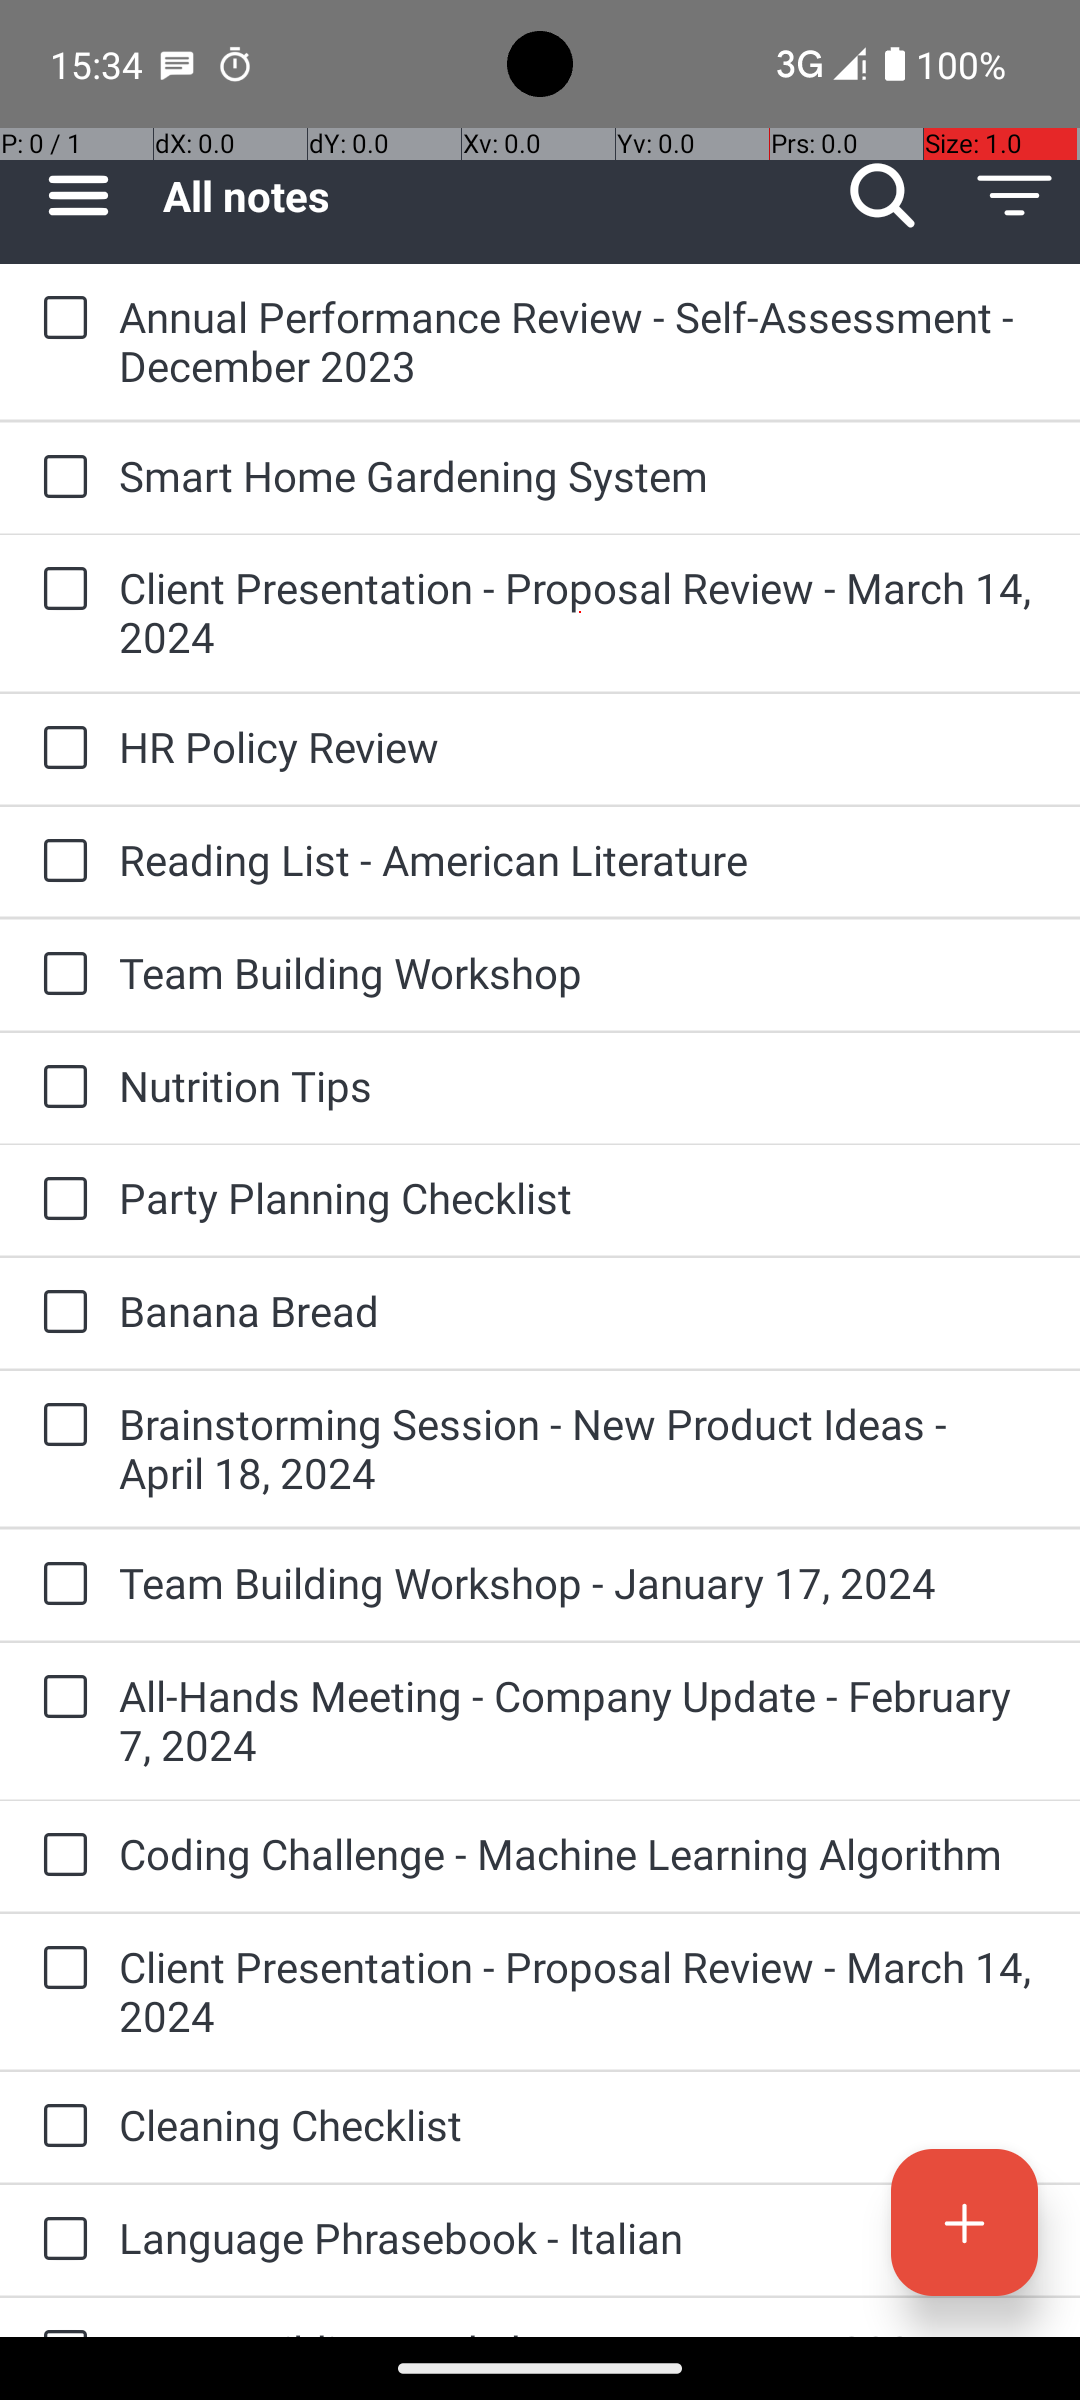 Image resolution: width=1080 pixels, height=2400 pixels. I want to click on to-do: Smart Home Gardening System, so click(60, 478).